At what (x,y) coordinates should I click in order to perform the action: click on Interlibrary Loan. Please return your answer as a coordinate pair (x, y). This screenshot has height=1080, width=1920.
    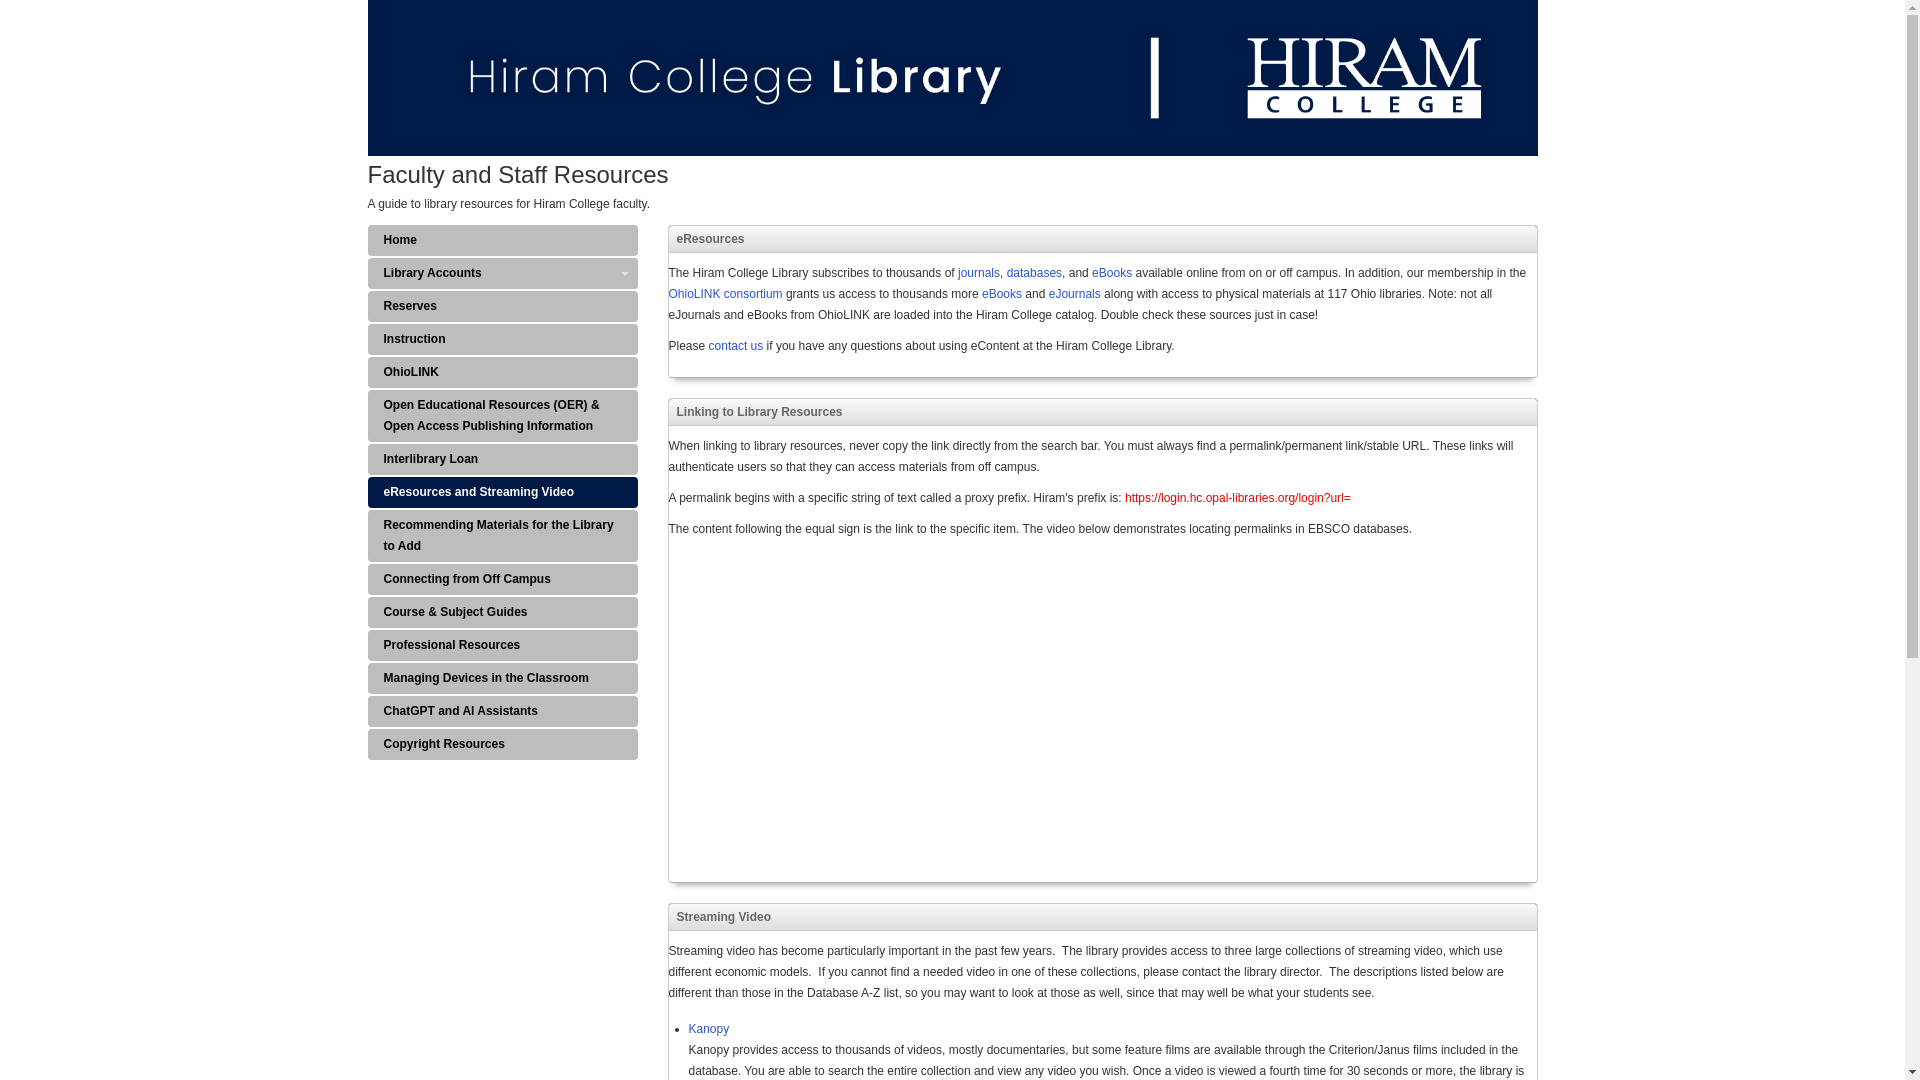
    Looking at the image, I should click on (502, 459).